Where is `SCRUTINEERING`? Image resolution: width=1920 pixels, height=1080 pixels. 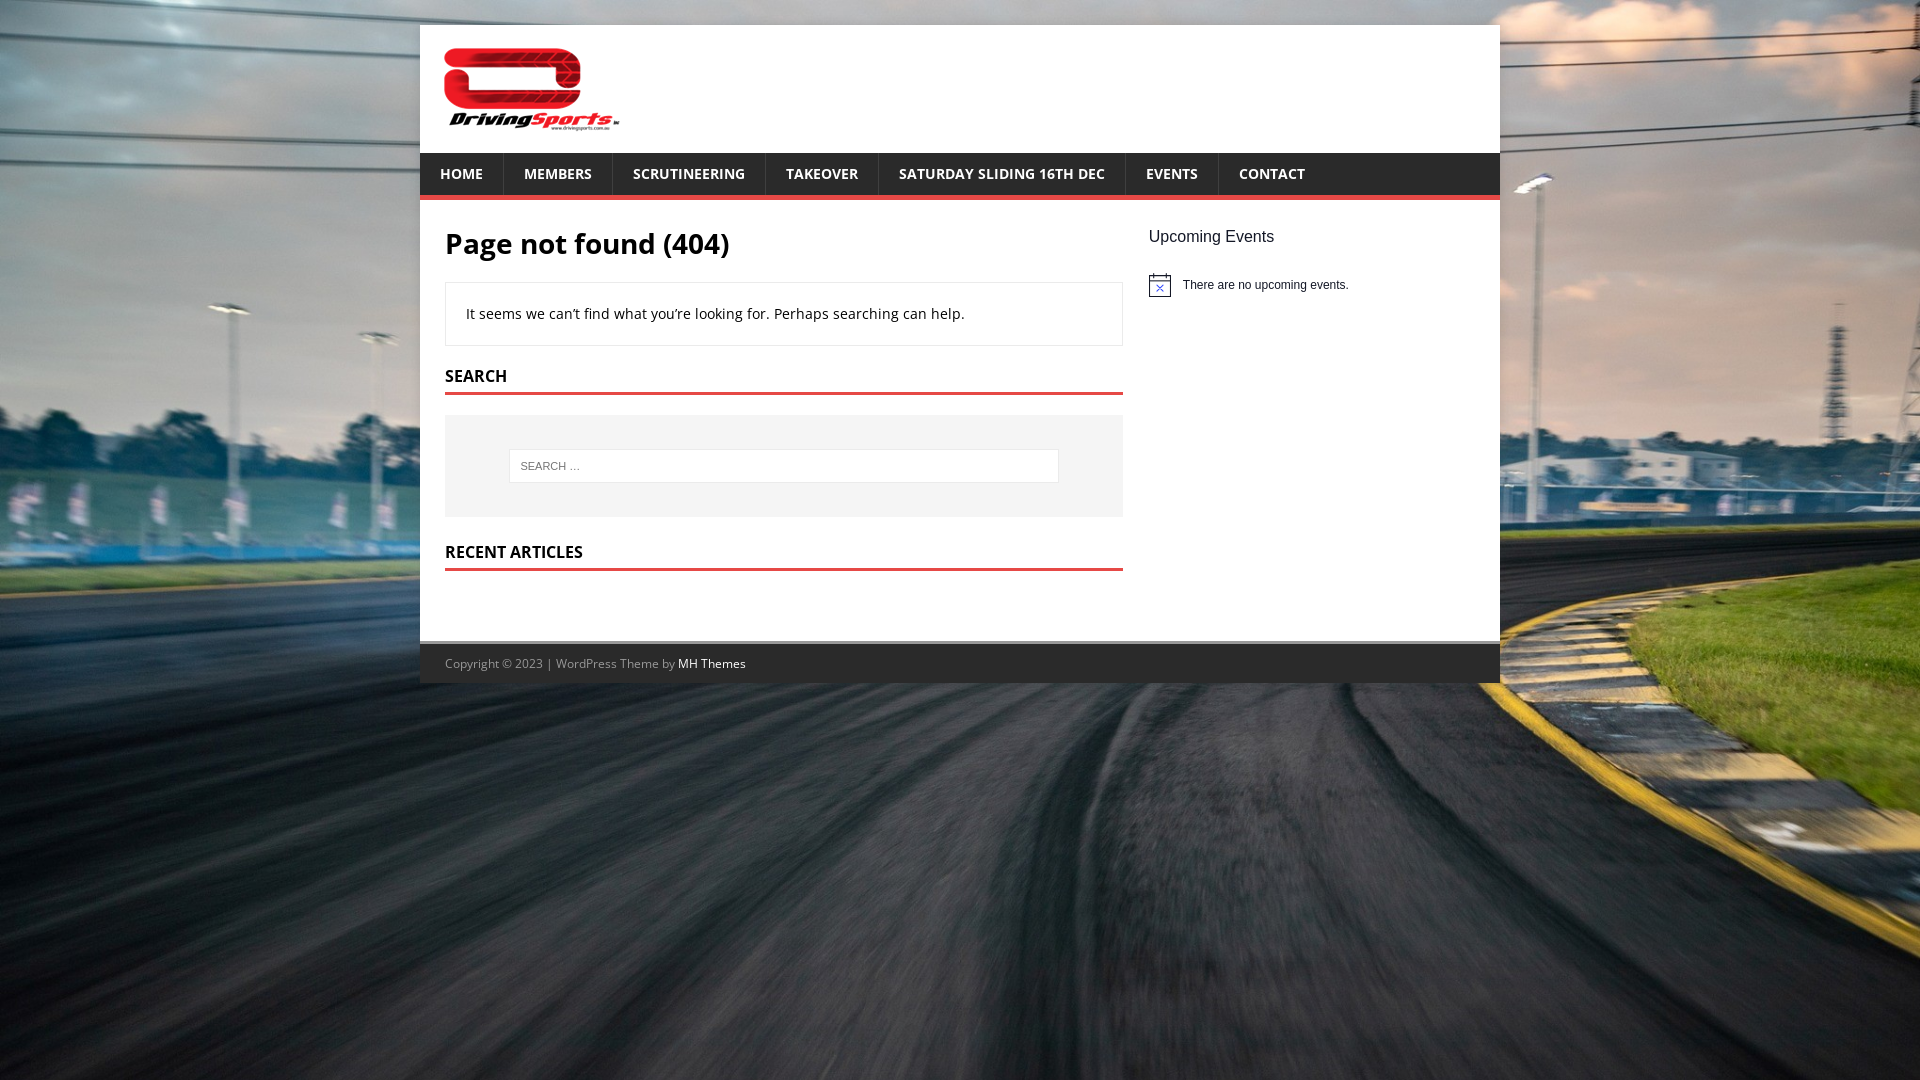
SCRUTINEERING is located at coordinates (688, 174).